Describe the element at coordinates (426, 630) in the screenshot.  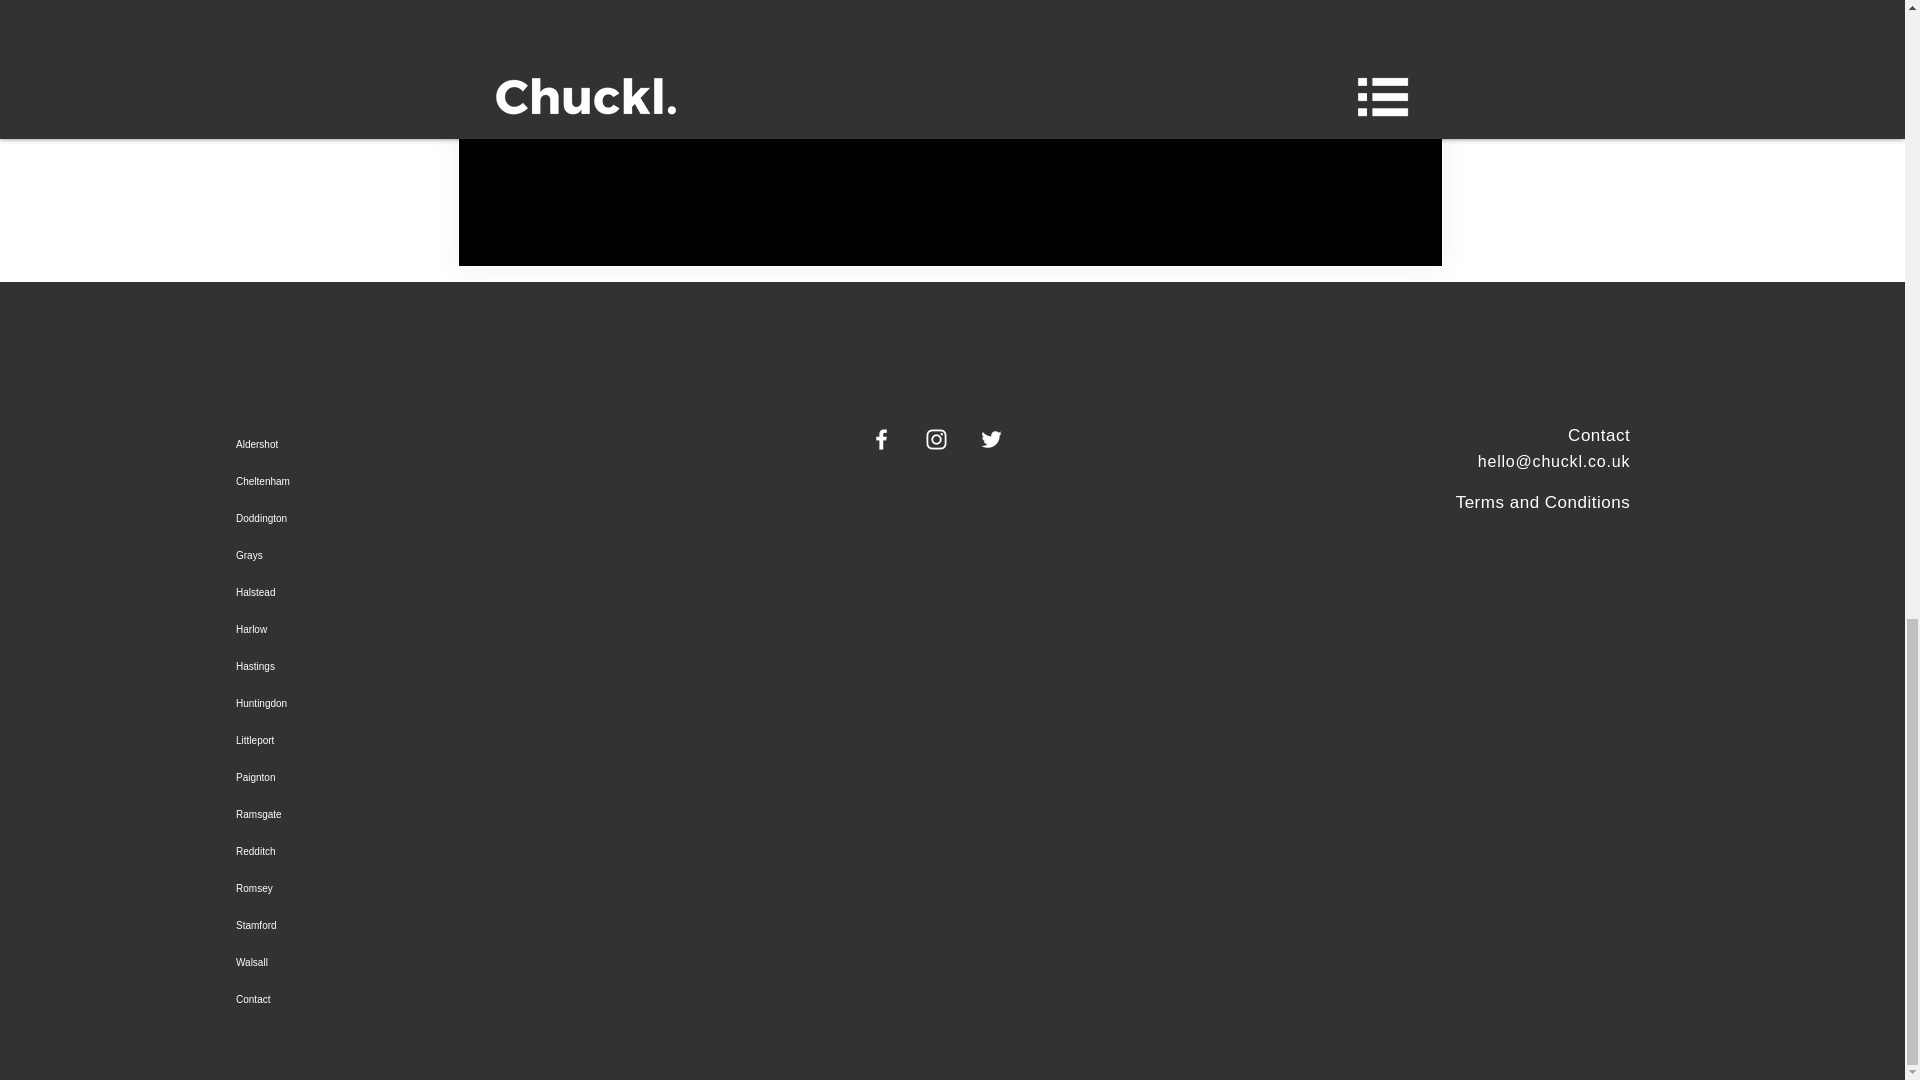
I see `Harlow` at that location.